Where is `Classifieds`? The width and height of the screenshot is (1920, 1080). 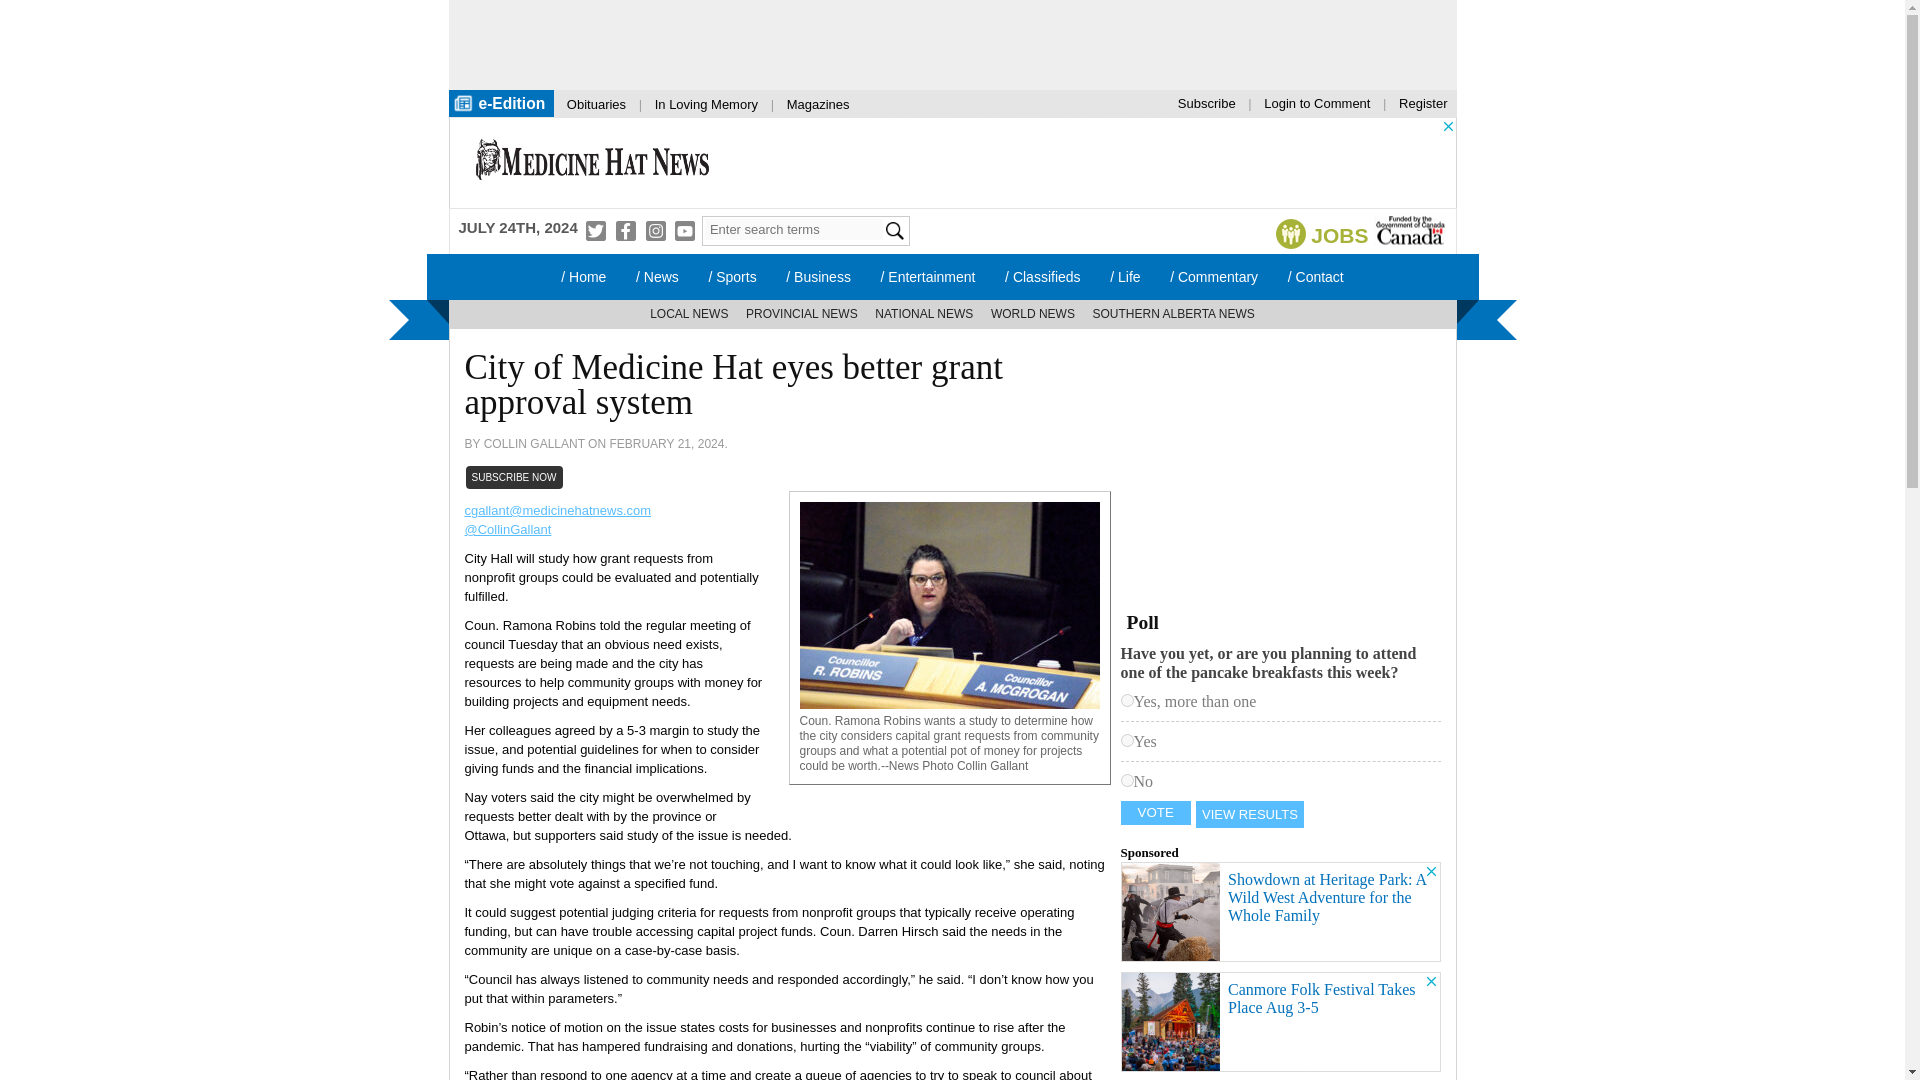 Classifieds is located at coordinates (1042, 276).